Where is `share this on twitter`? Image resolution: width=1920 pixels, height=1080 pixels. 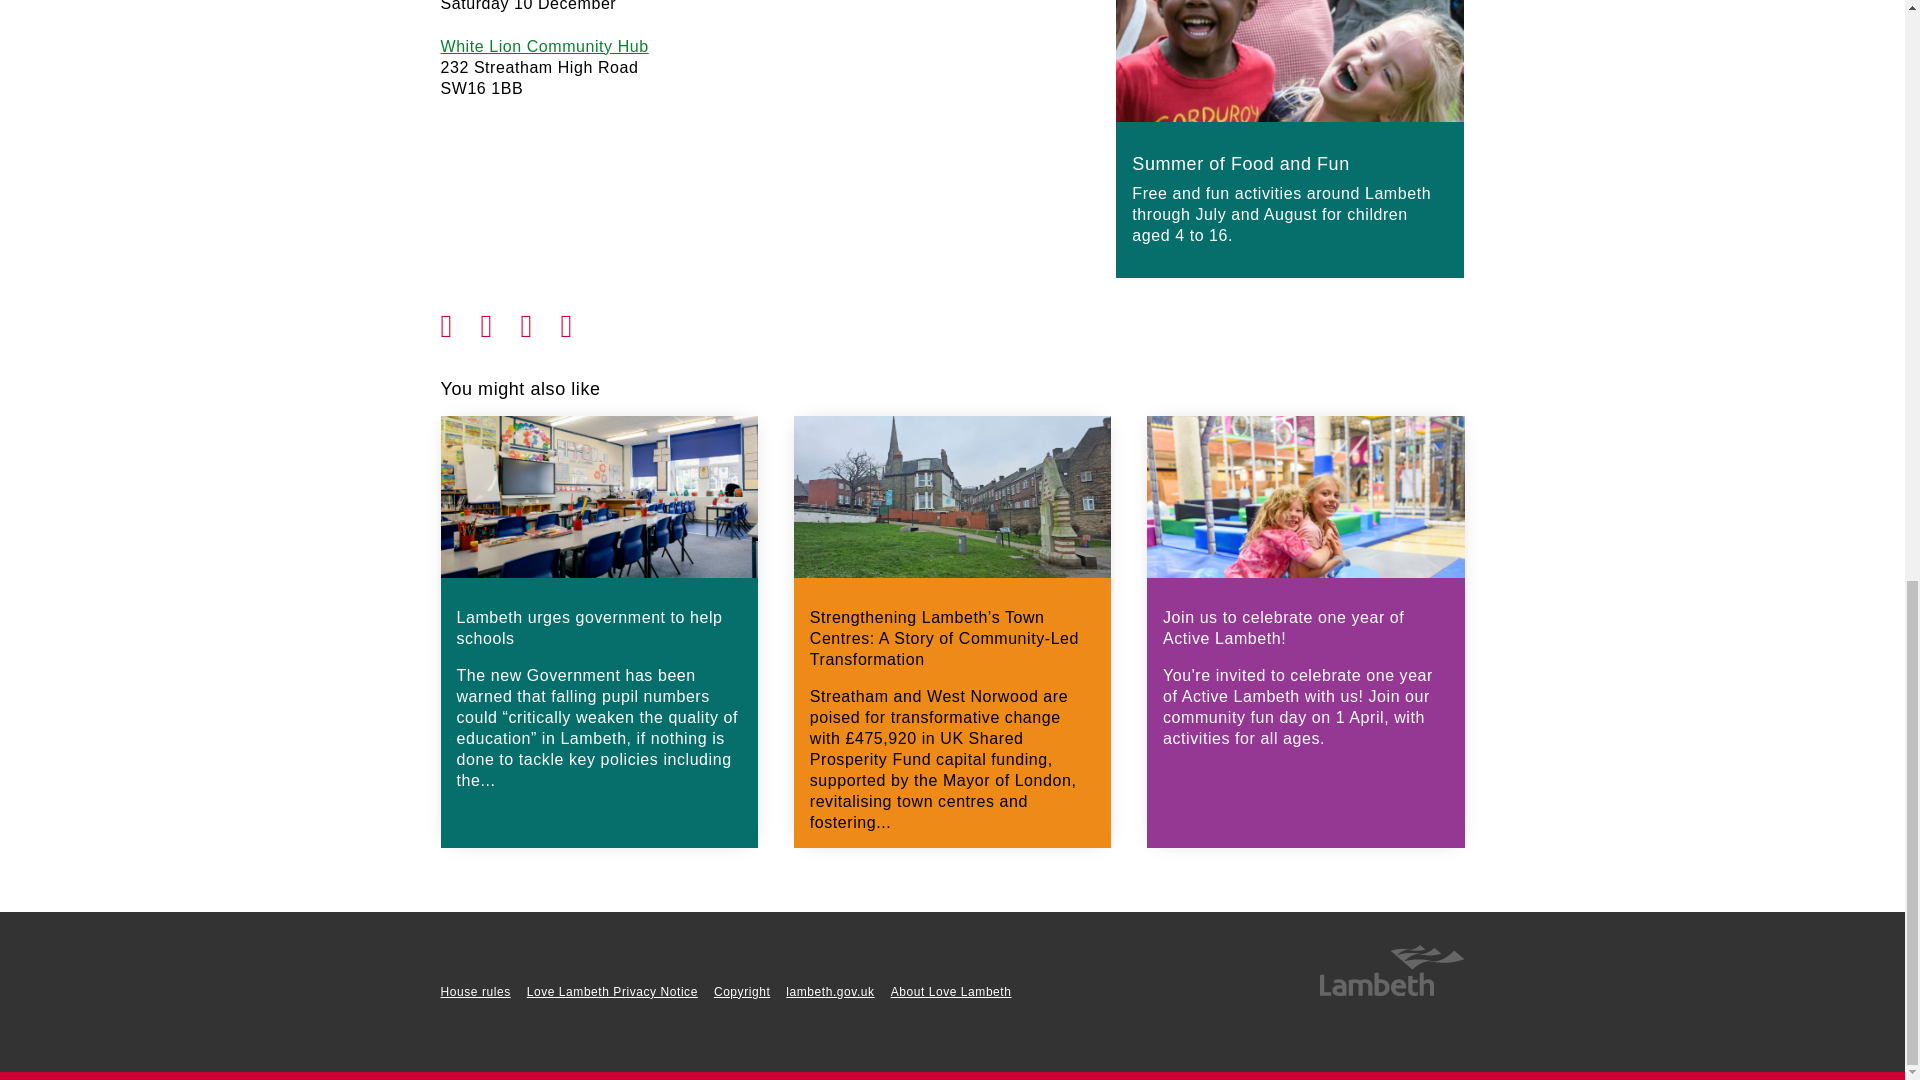
share this on twitter is located at coordinates (500, 320).